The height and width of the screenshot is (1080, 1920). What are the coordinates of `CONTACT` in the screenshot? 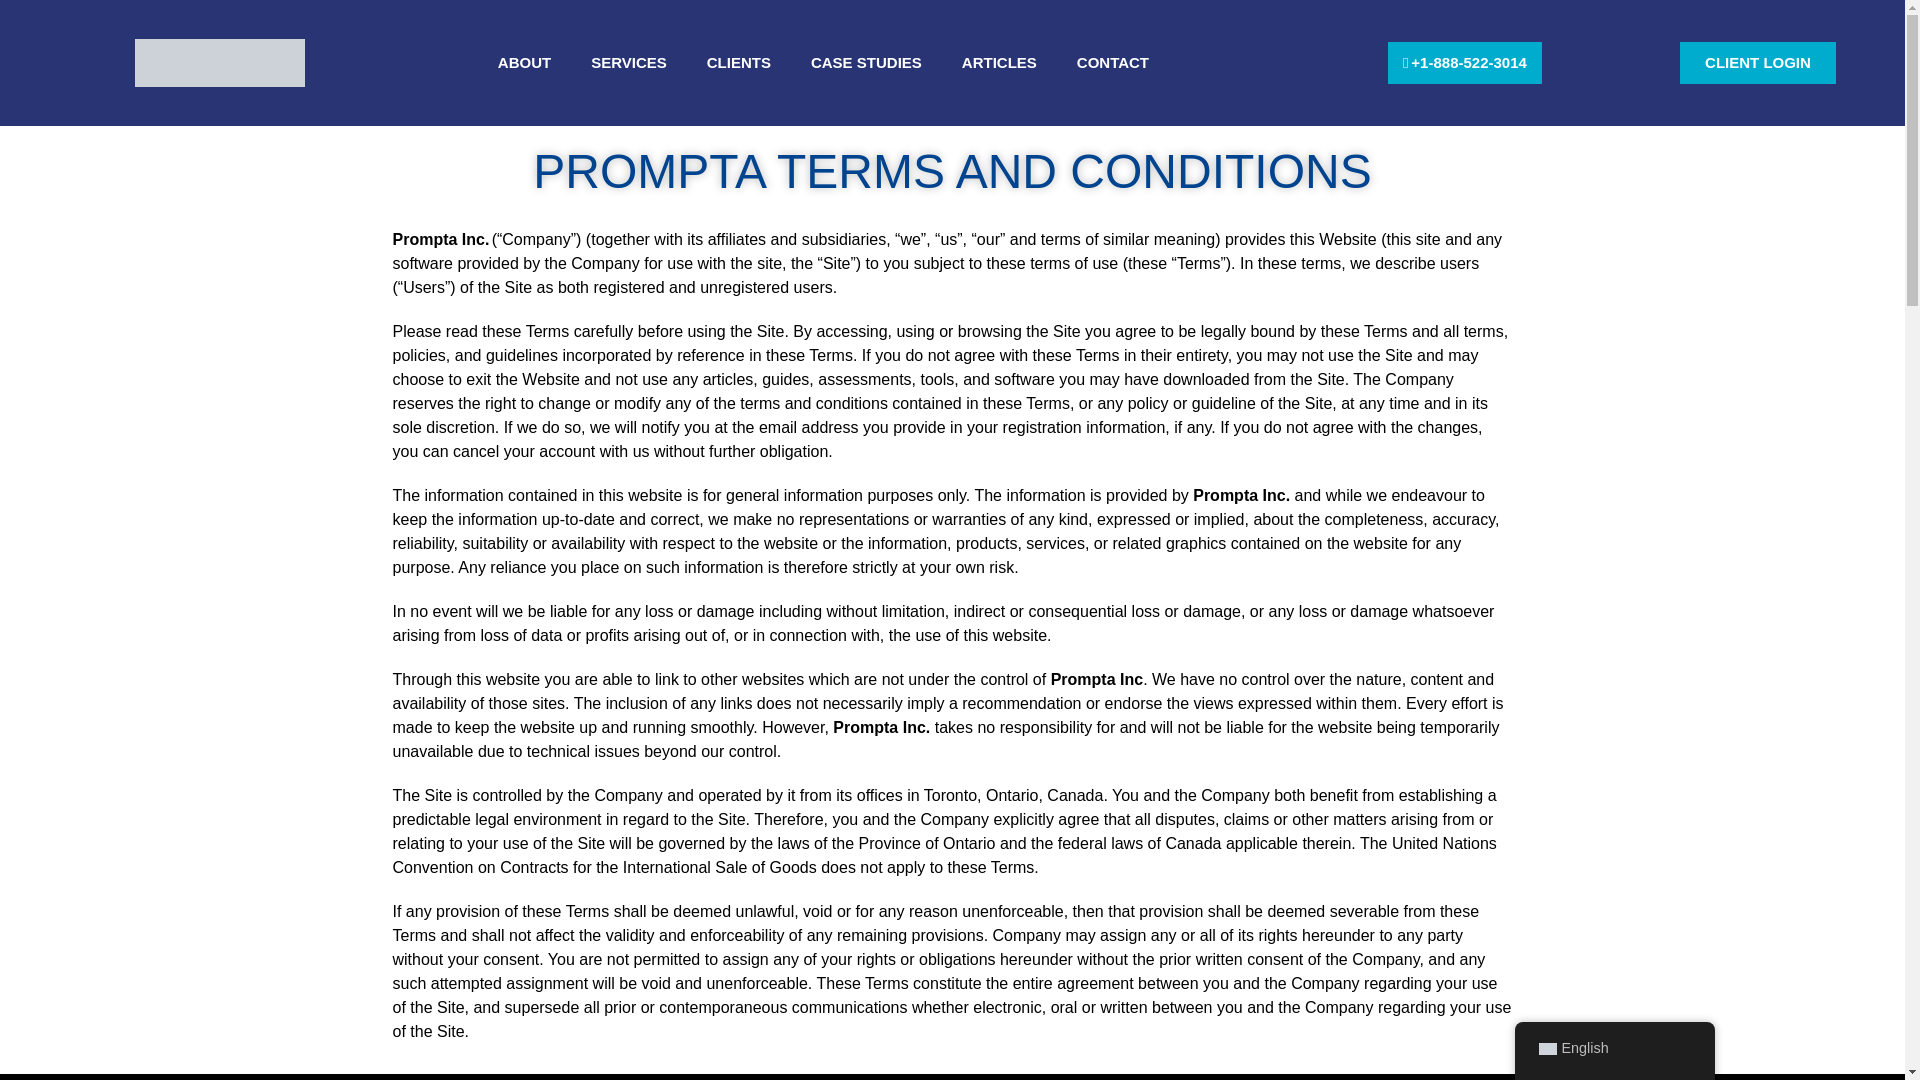 It's located at (1113, 62).